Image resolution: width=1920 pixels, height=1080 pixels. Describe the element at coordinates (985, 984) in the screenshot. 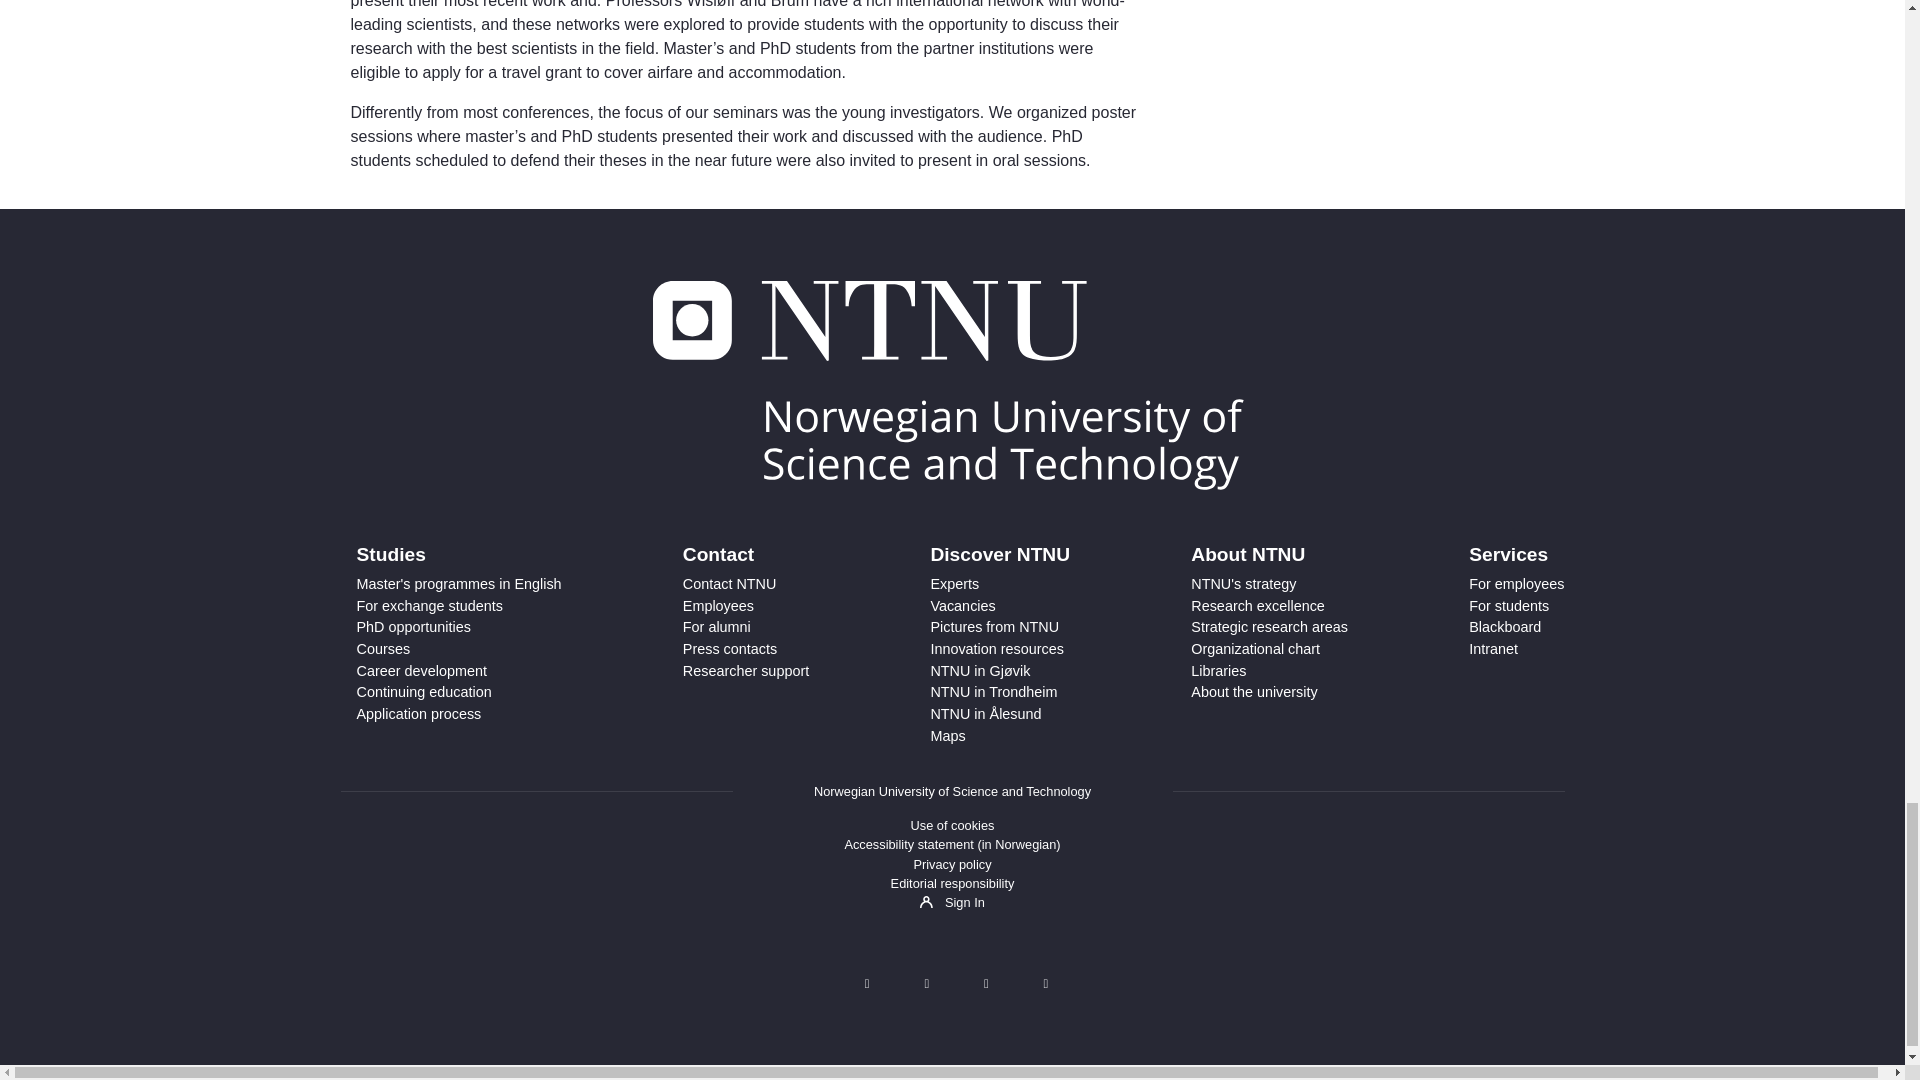

I see `NTNUs offisielle Instagramkonto` at that location.